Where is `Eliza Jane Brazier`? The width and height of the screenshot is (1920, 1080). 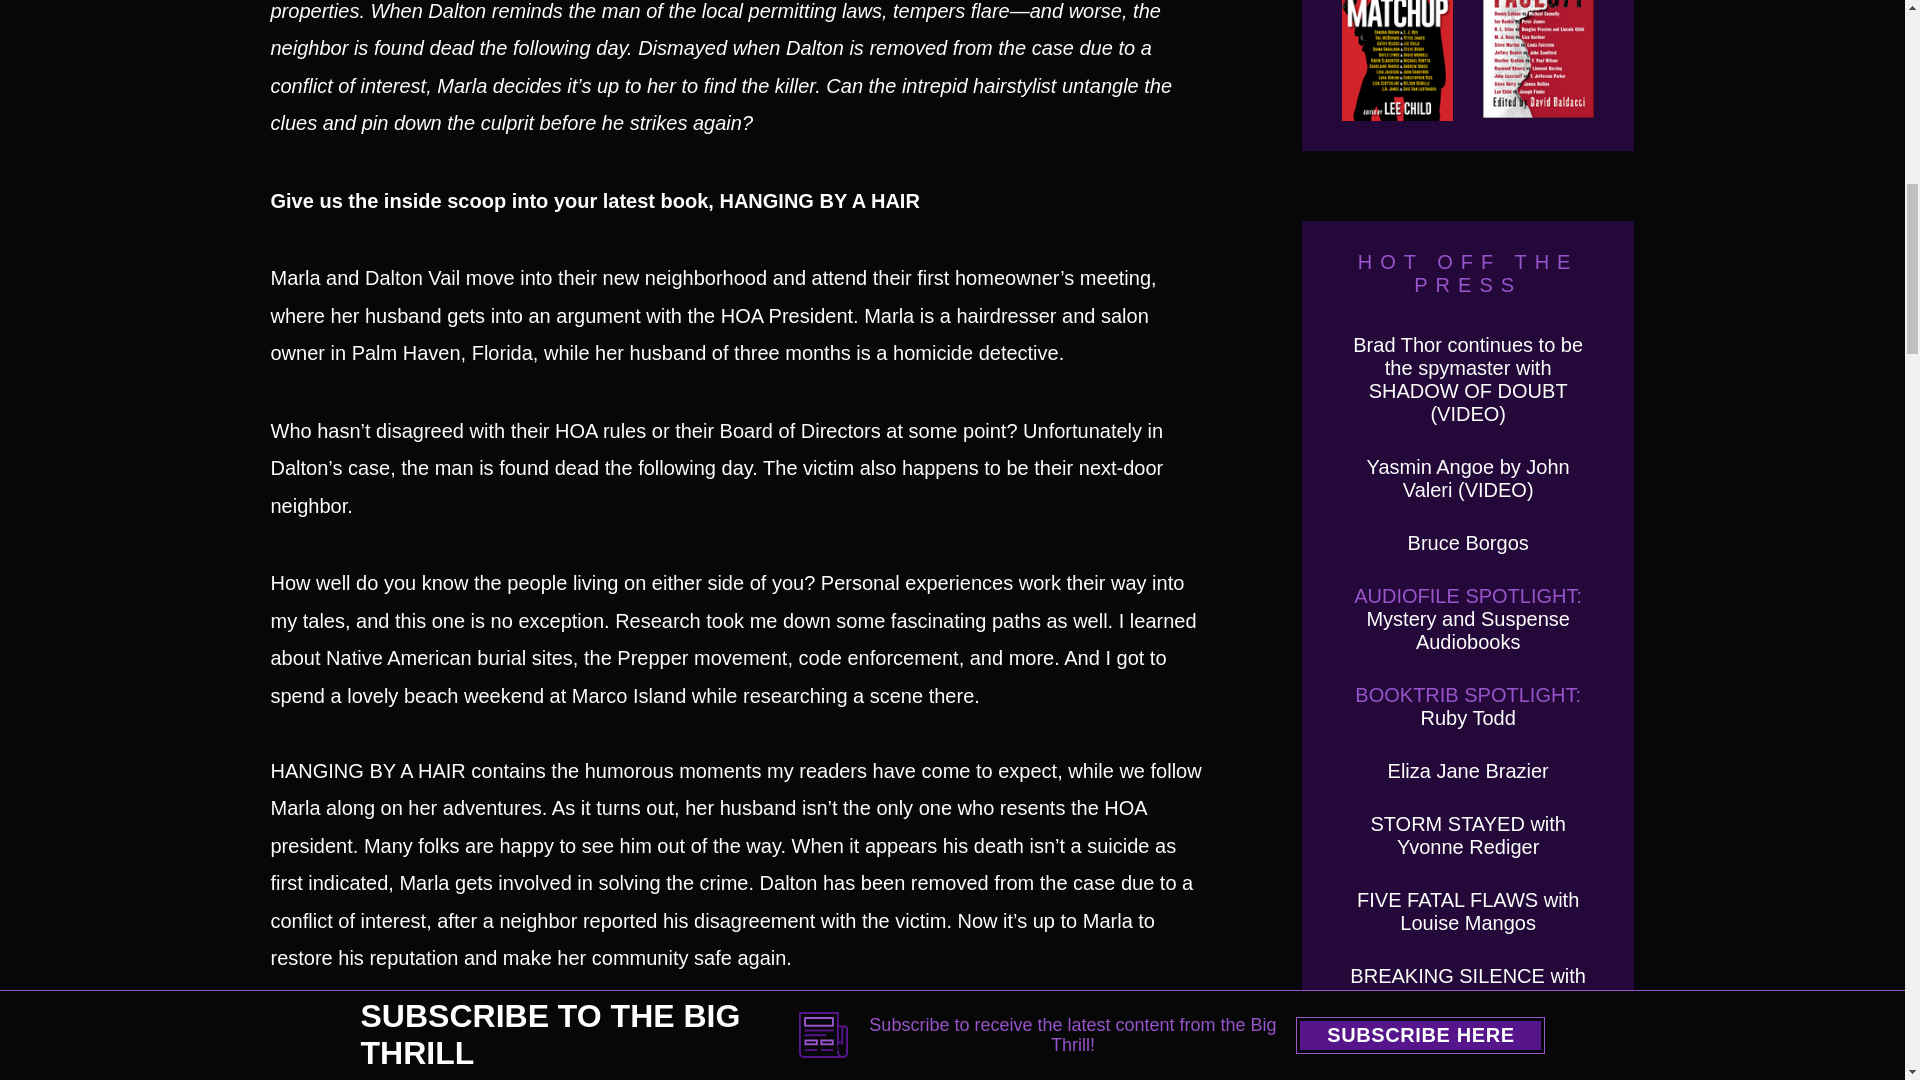
Eliza Jane Brazier is located at coordinates (1468, 770).